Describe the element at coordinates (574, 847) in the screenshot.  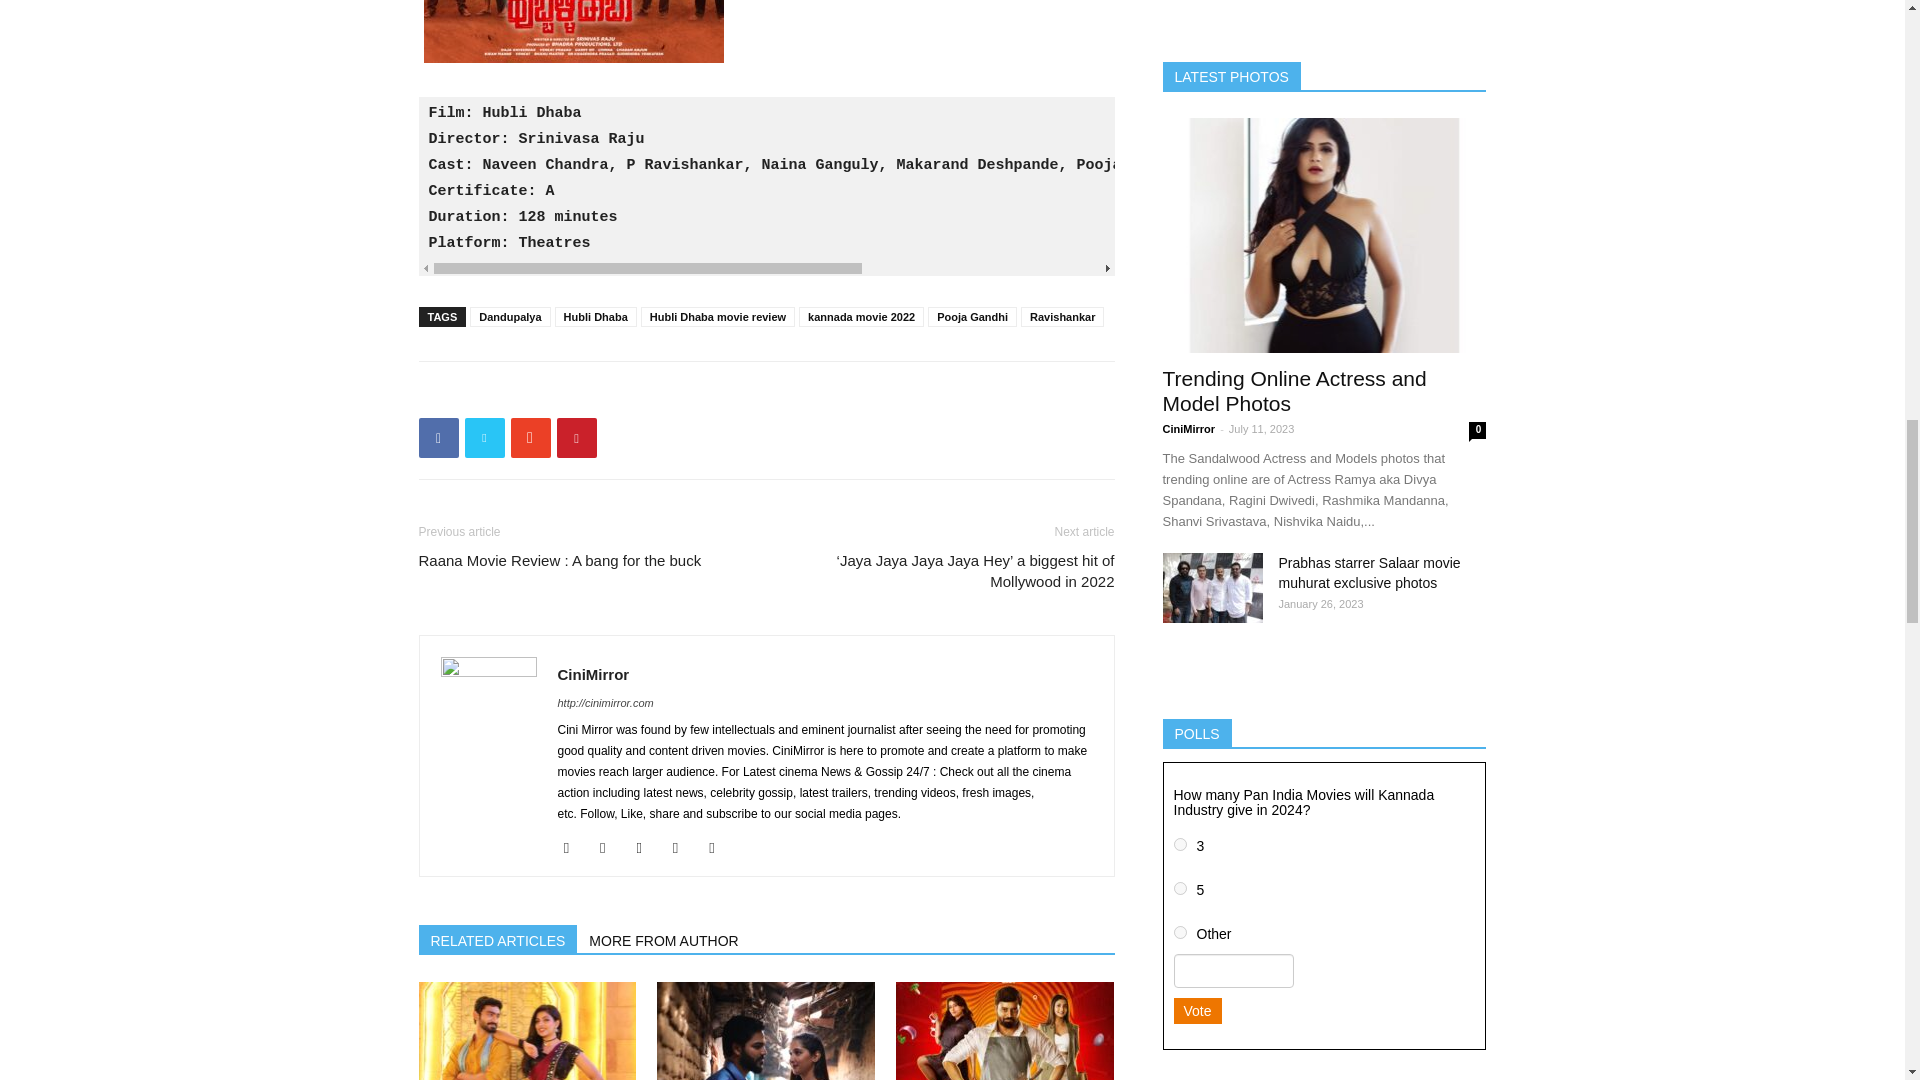
I see `Facebook` at that location.